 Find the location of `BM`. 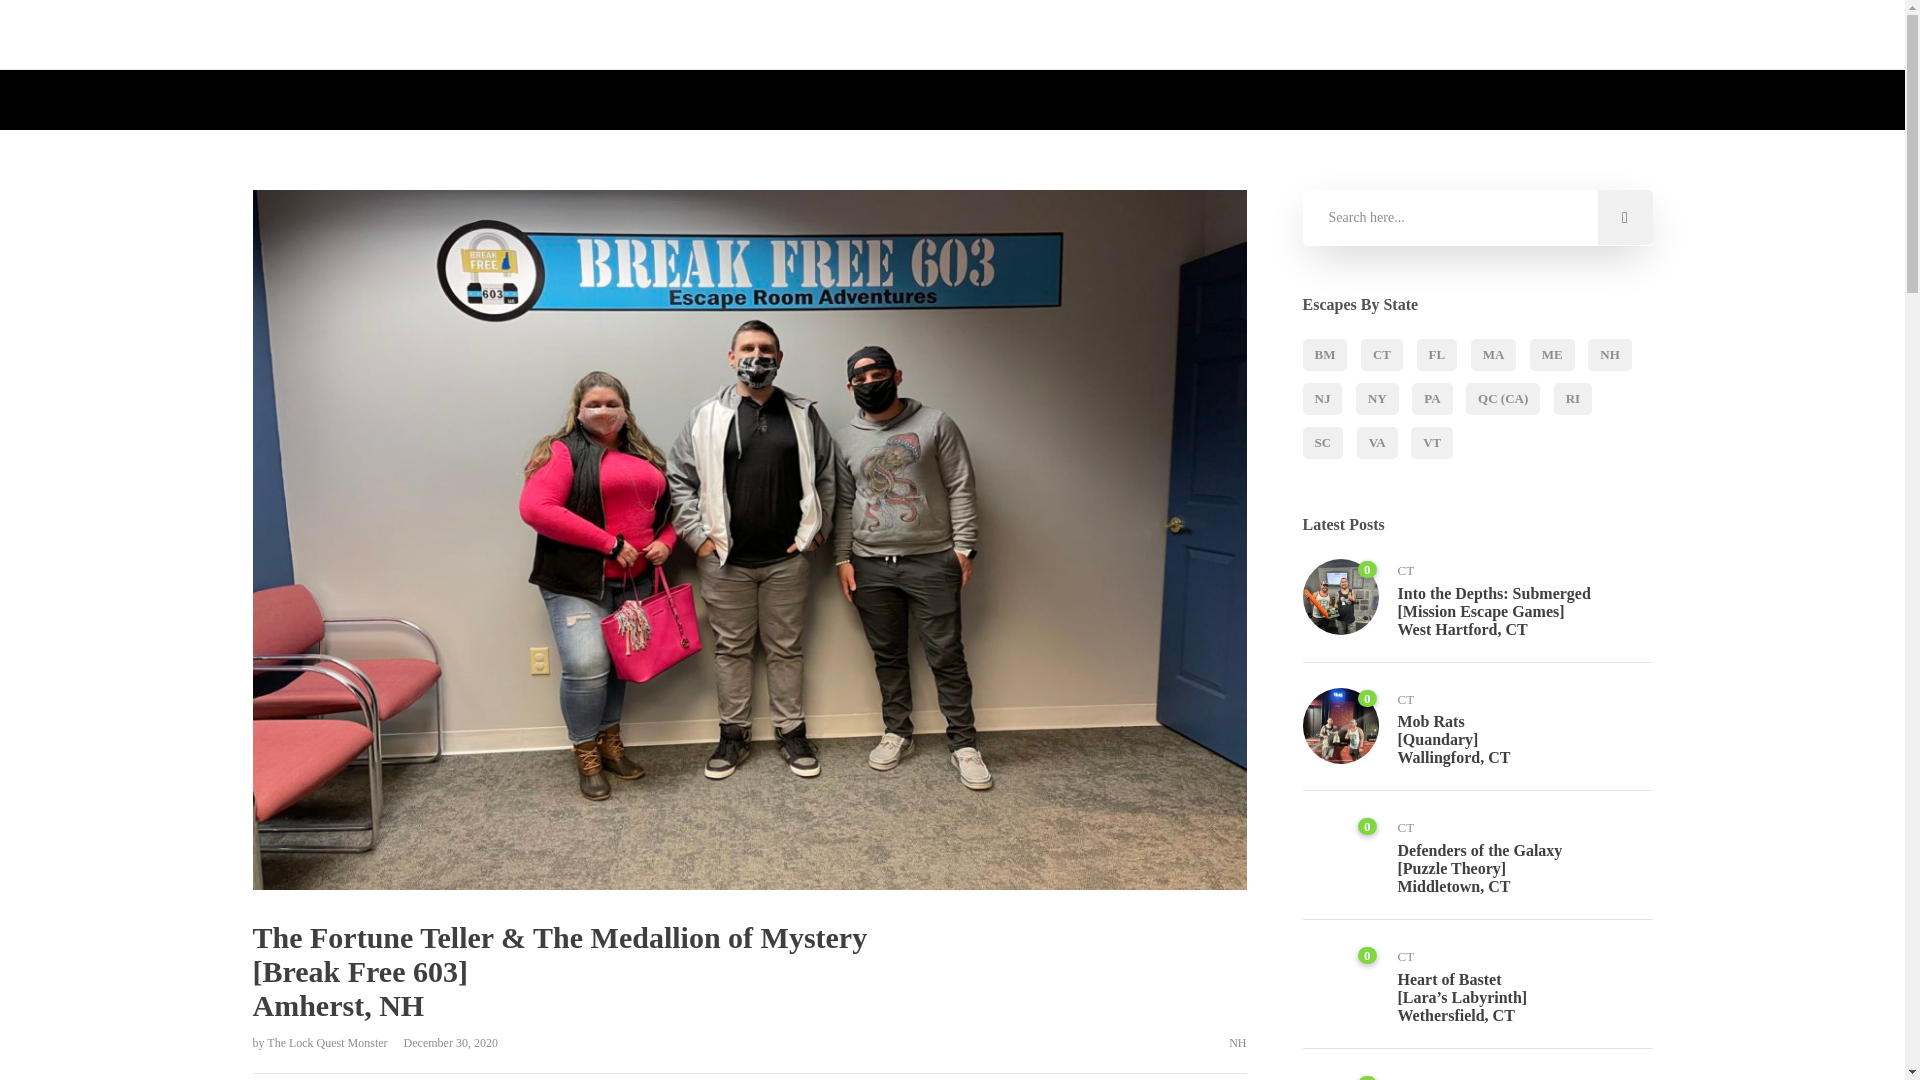

BM is located at coordinates (1324, 355).